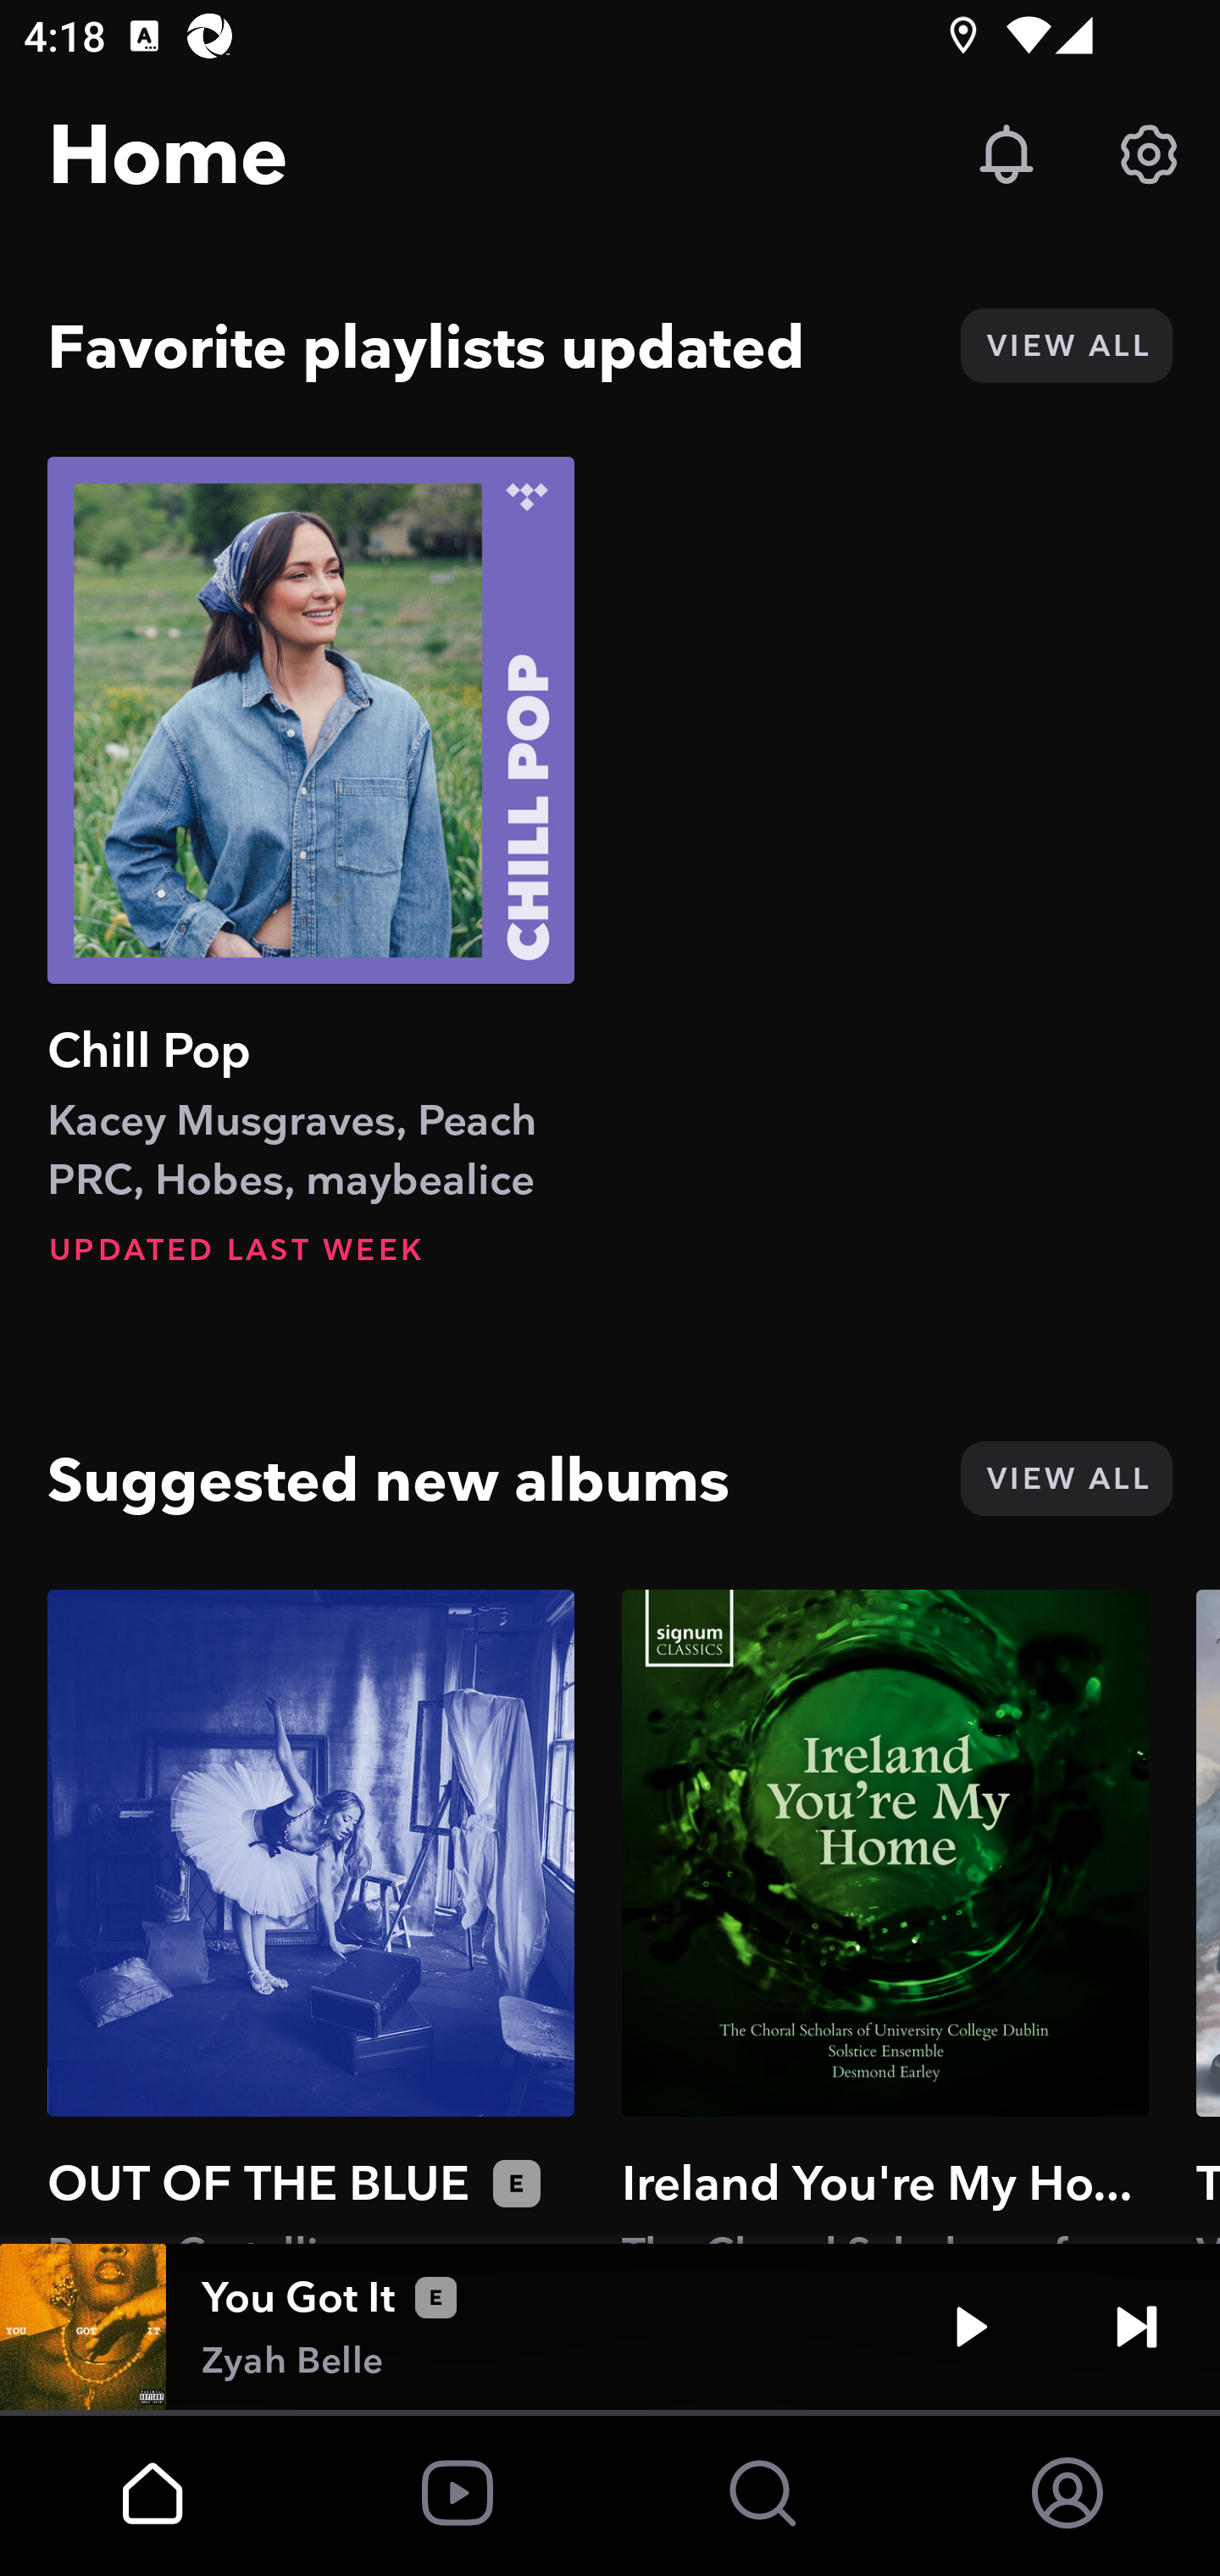 The height and width of the screenshot is (2576, 1220). What do you see at coordinates (311, 1916) in the screenshot?
I see `OUT OF THE BLUE Brynn Cartelli` at bounding box center [311, 1916].